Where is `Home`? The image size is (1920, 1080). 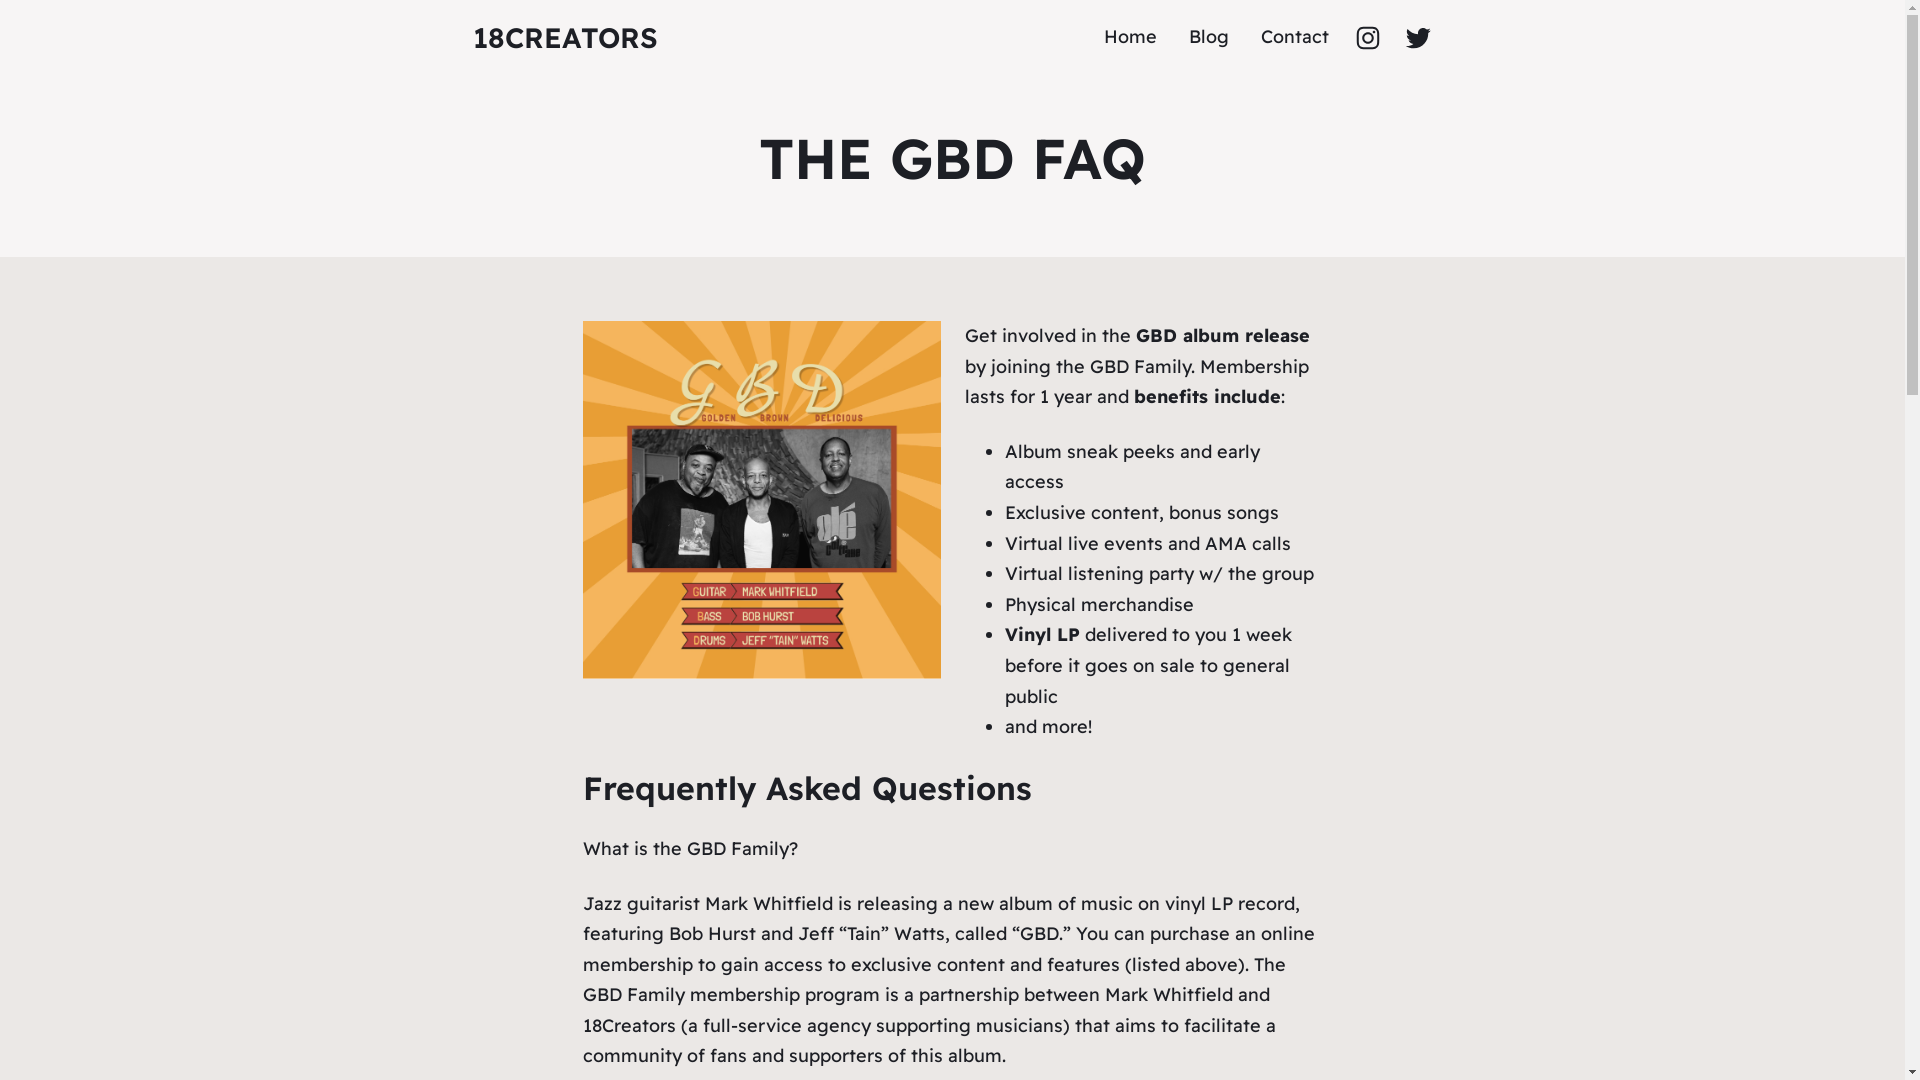
Home is located at coordinates (1130, 38).